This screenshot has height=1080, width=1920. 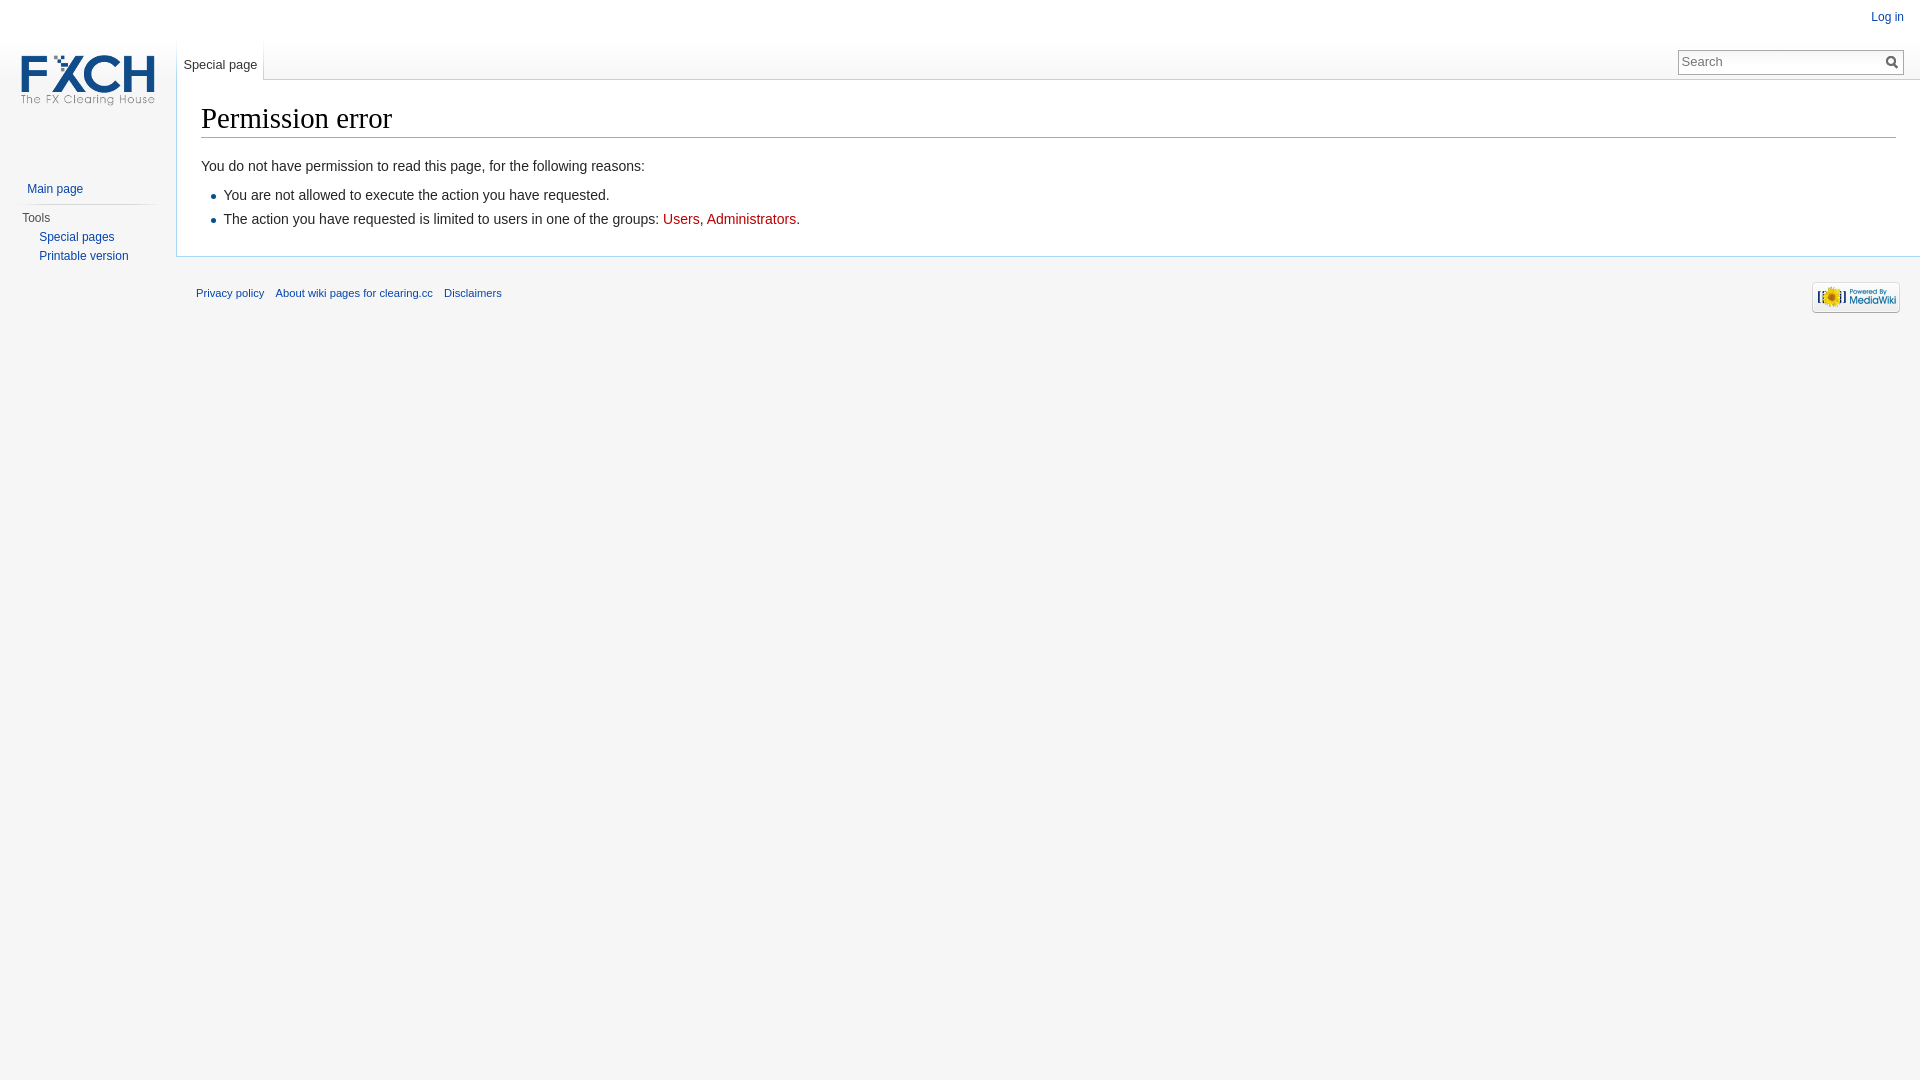 I want to click on About wiki pages for clearing.cc, so click(x=354, y=293).